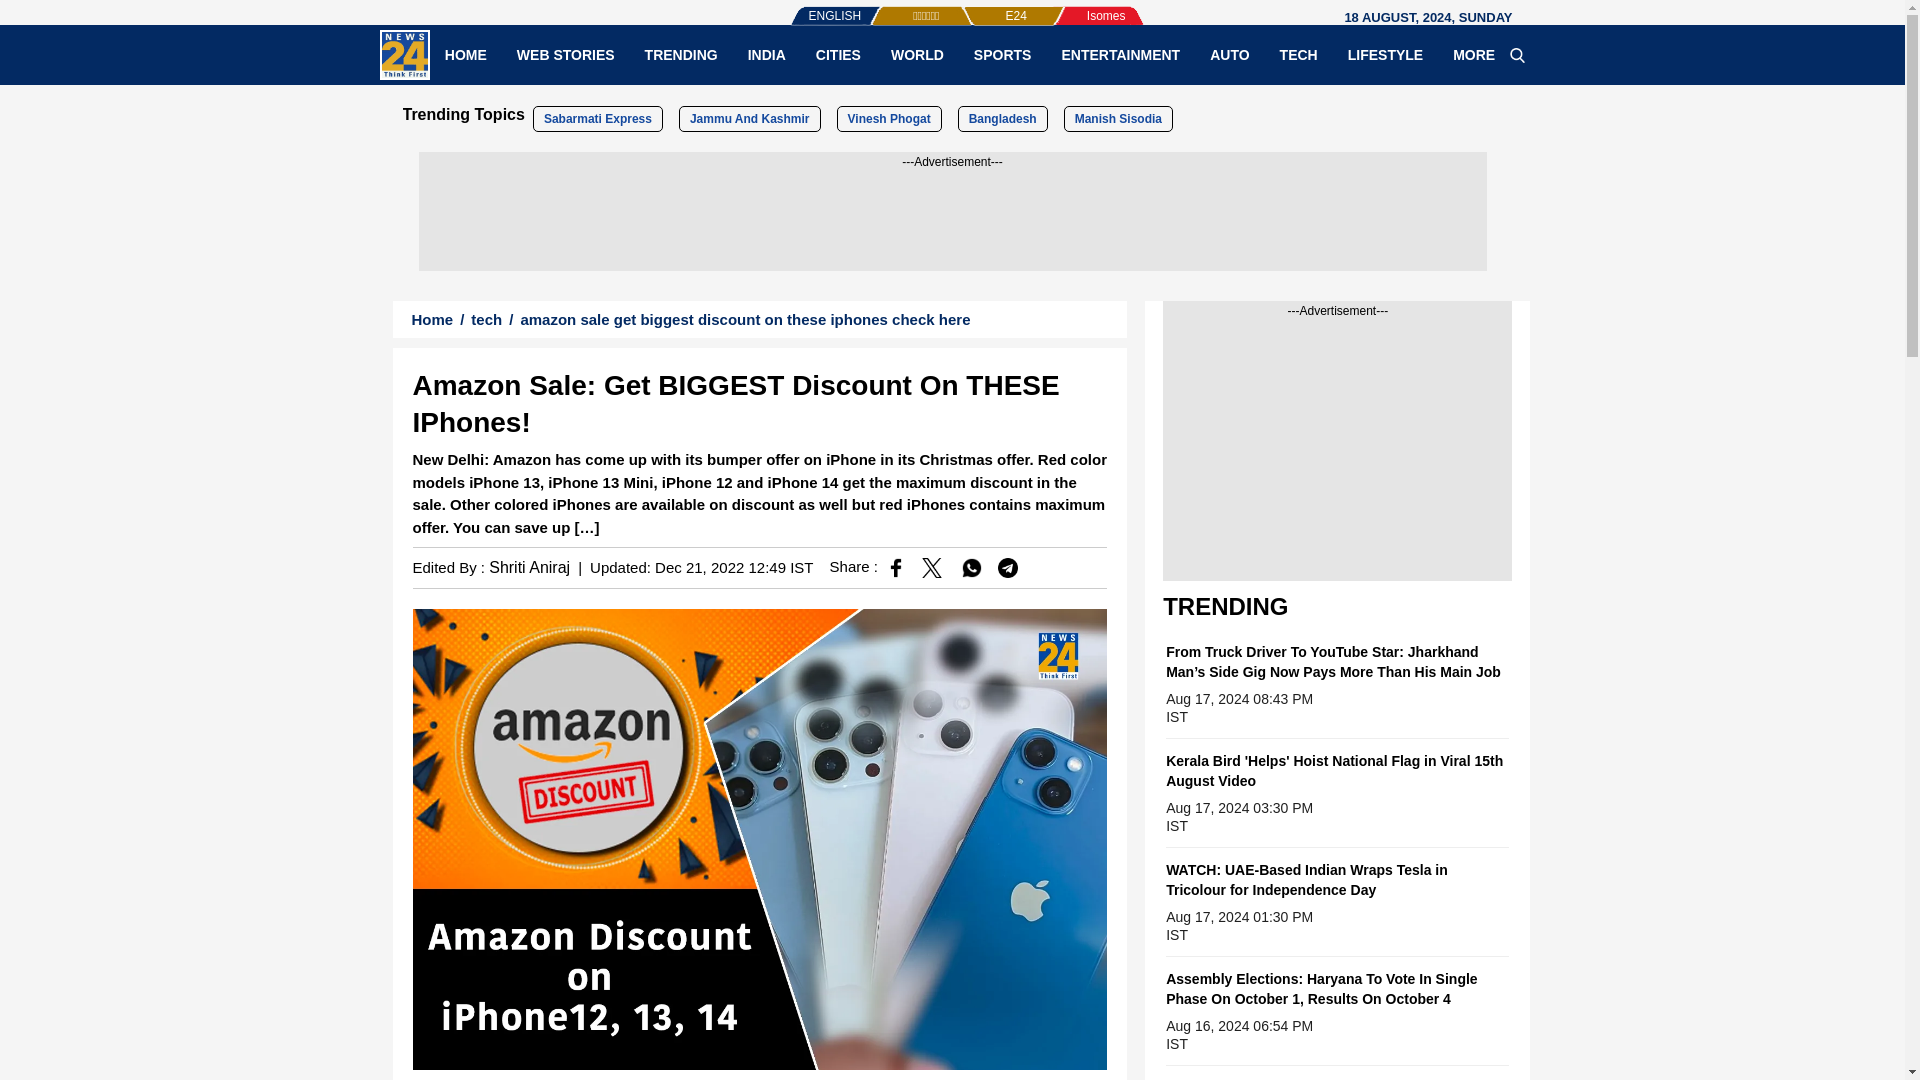 The image size is (1920, 1080). What do you see at coordinates (1074, 6) in the screenshot?
I see `Isomes` at bounding box center [1074, 6].